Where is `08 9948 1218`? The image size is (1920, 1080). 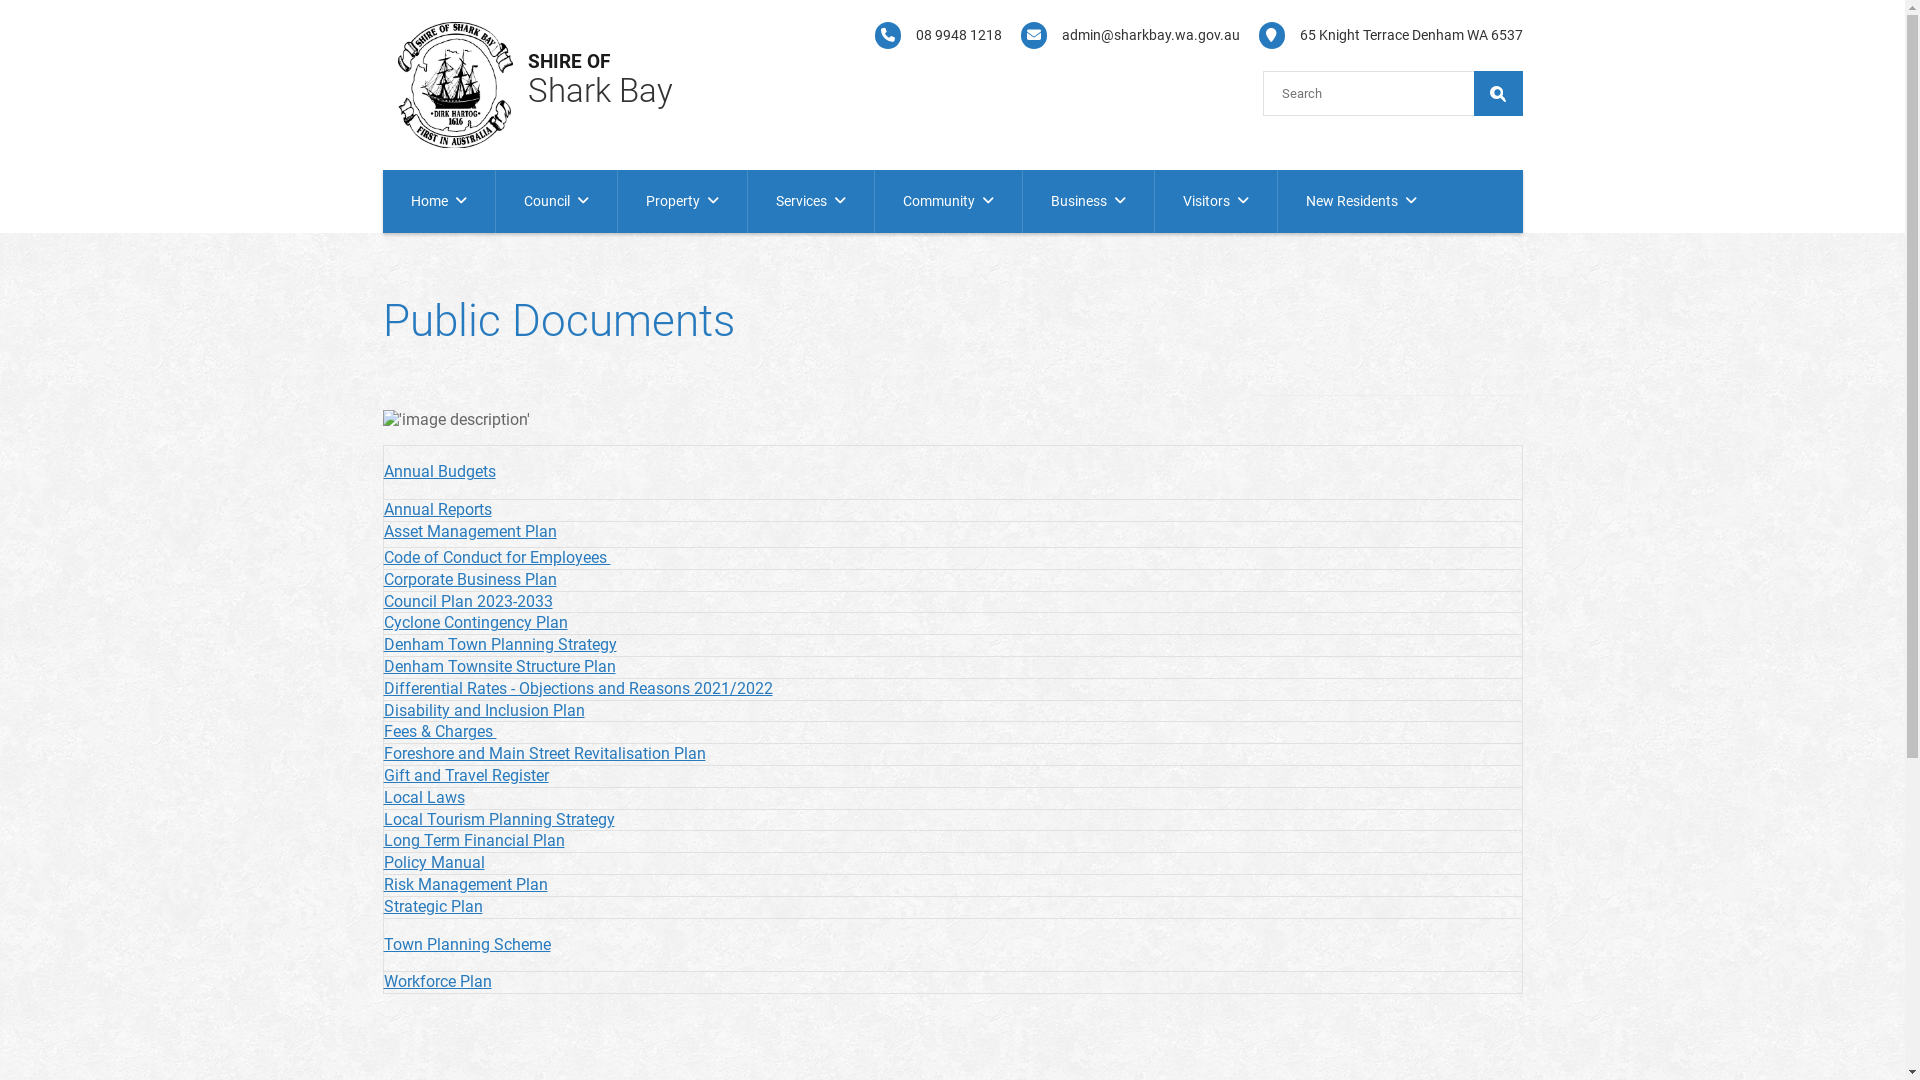 08 9948 1218 is located at coordinates (931, 36).